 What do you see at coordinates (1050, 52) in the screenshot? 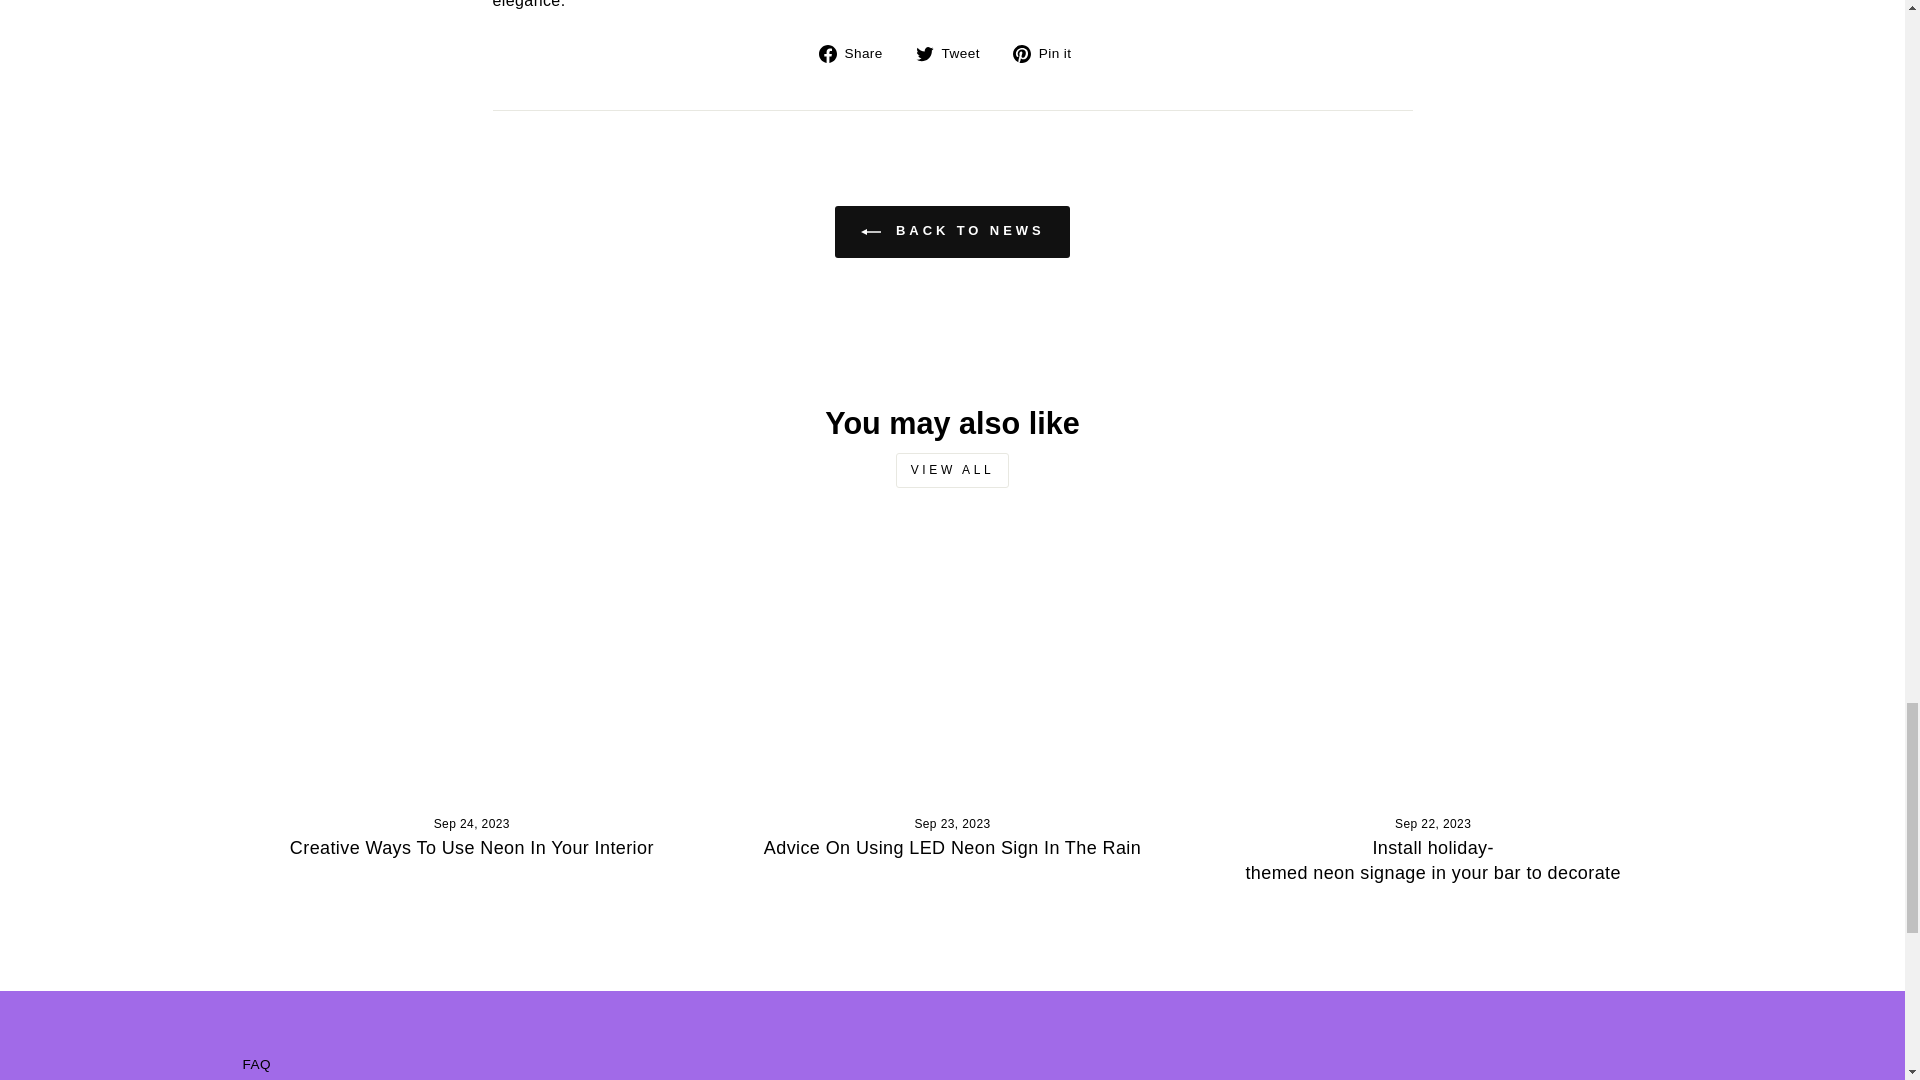
I see `Pin on Pinterest` at bounding box center [1050, 52].